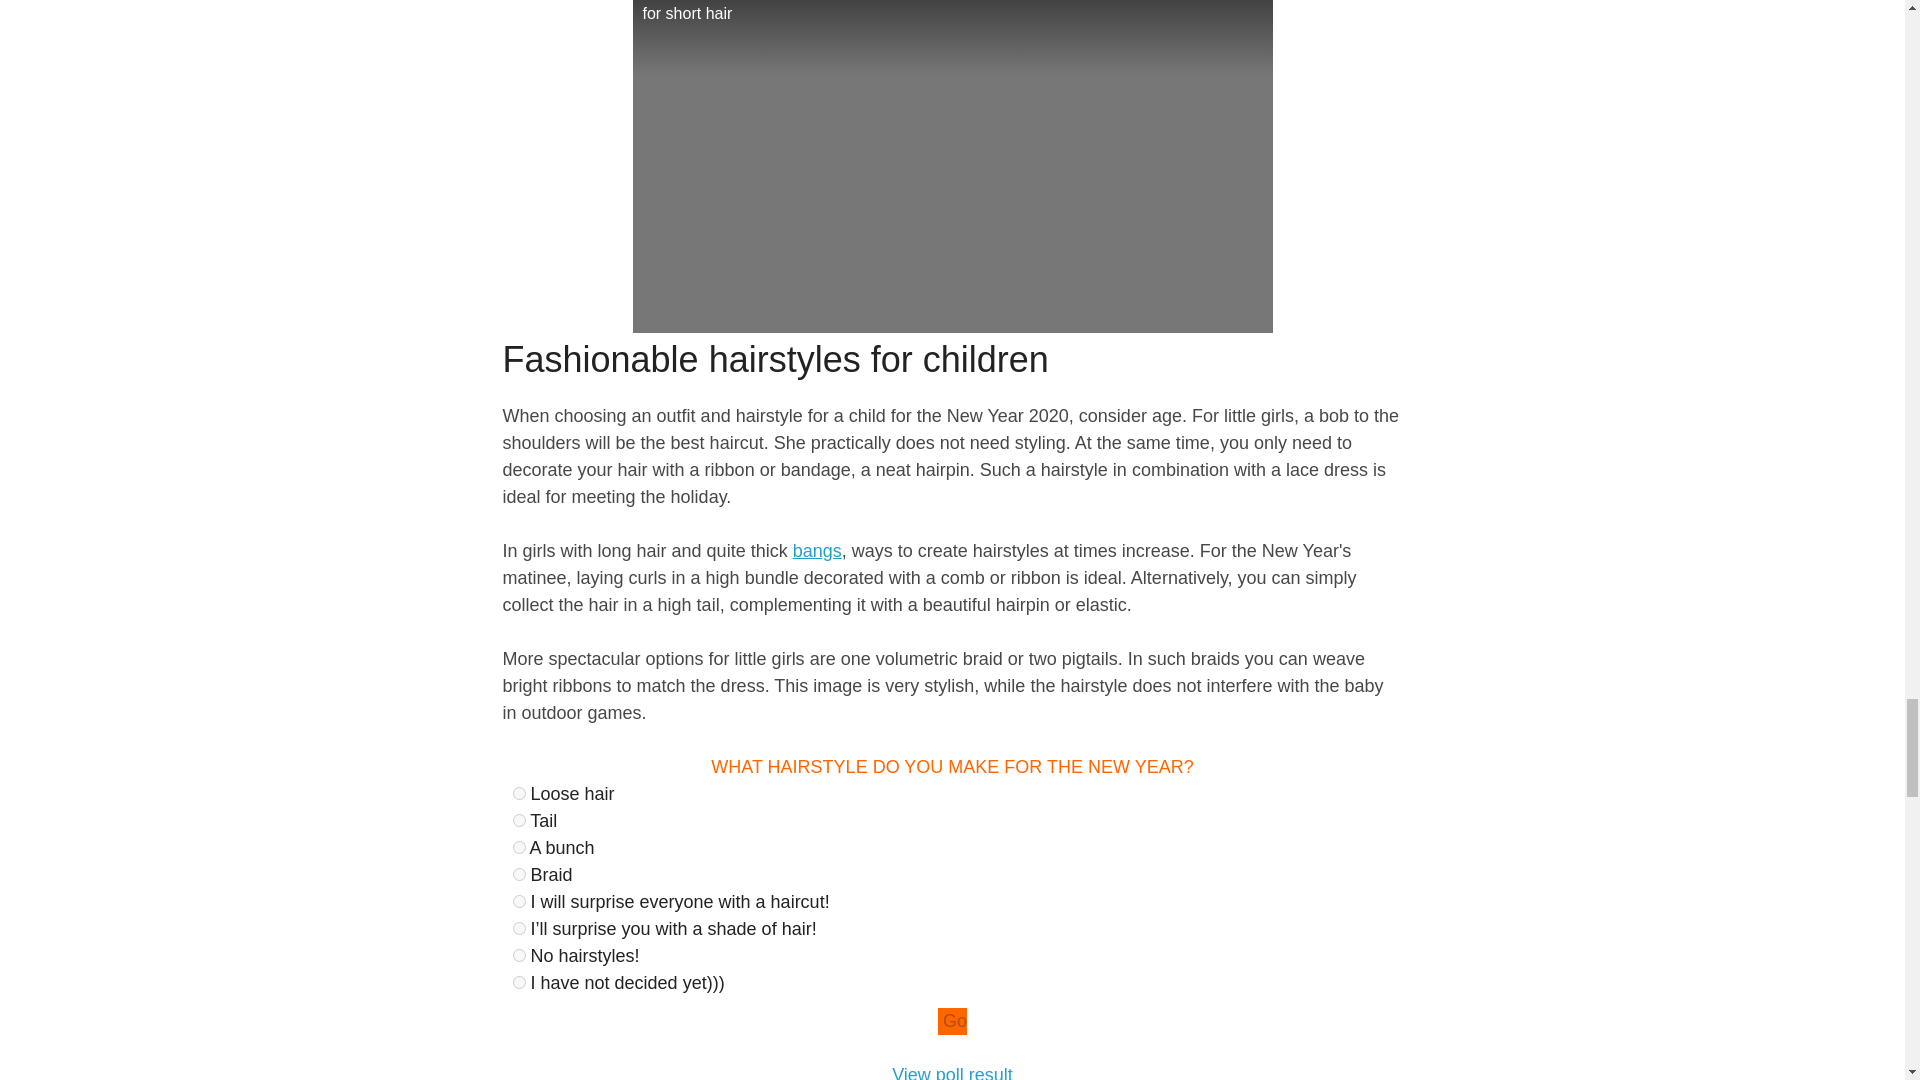 This screenshot has height=1080, width=1920. Describe the element at coordinates (518, 820) in the screenshot. I see `7346` at that location.